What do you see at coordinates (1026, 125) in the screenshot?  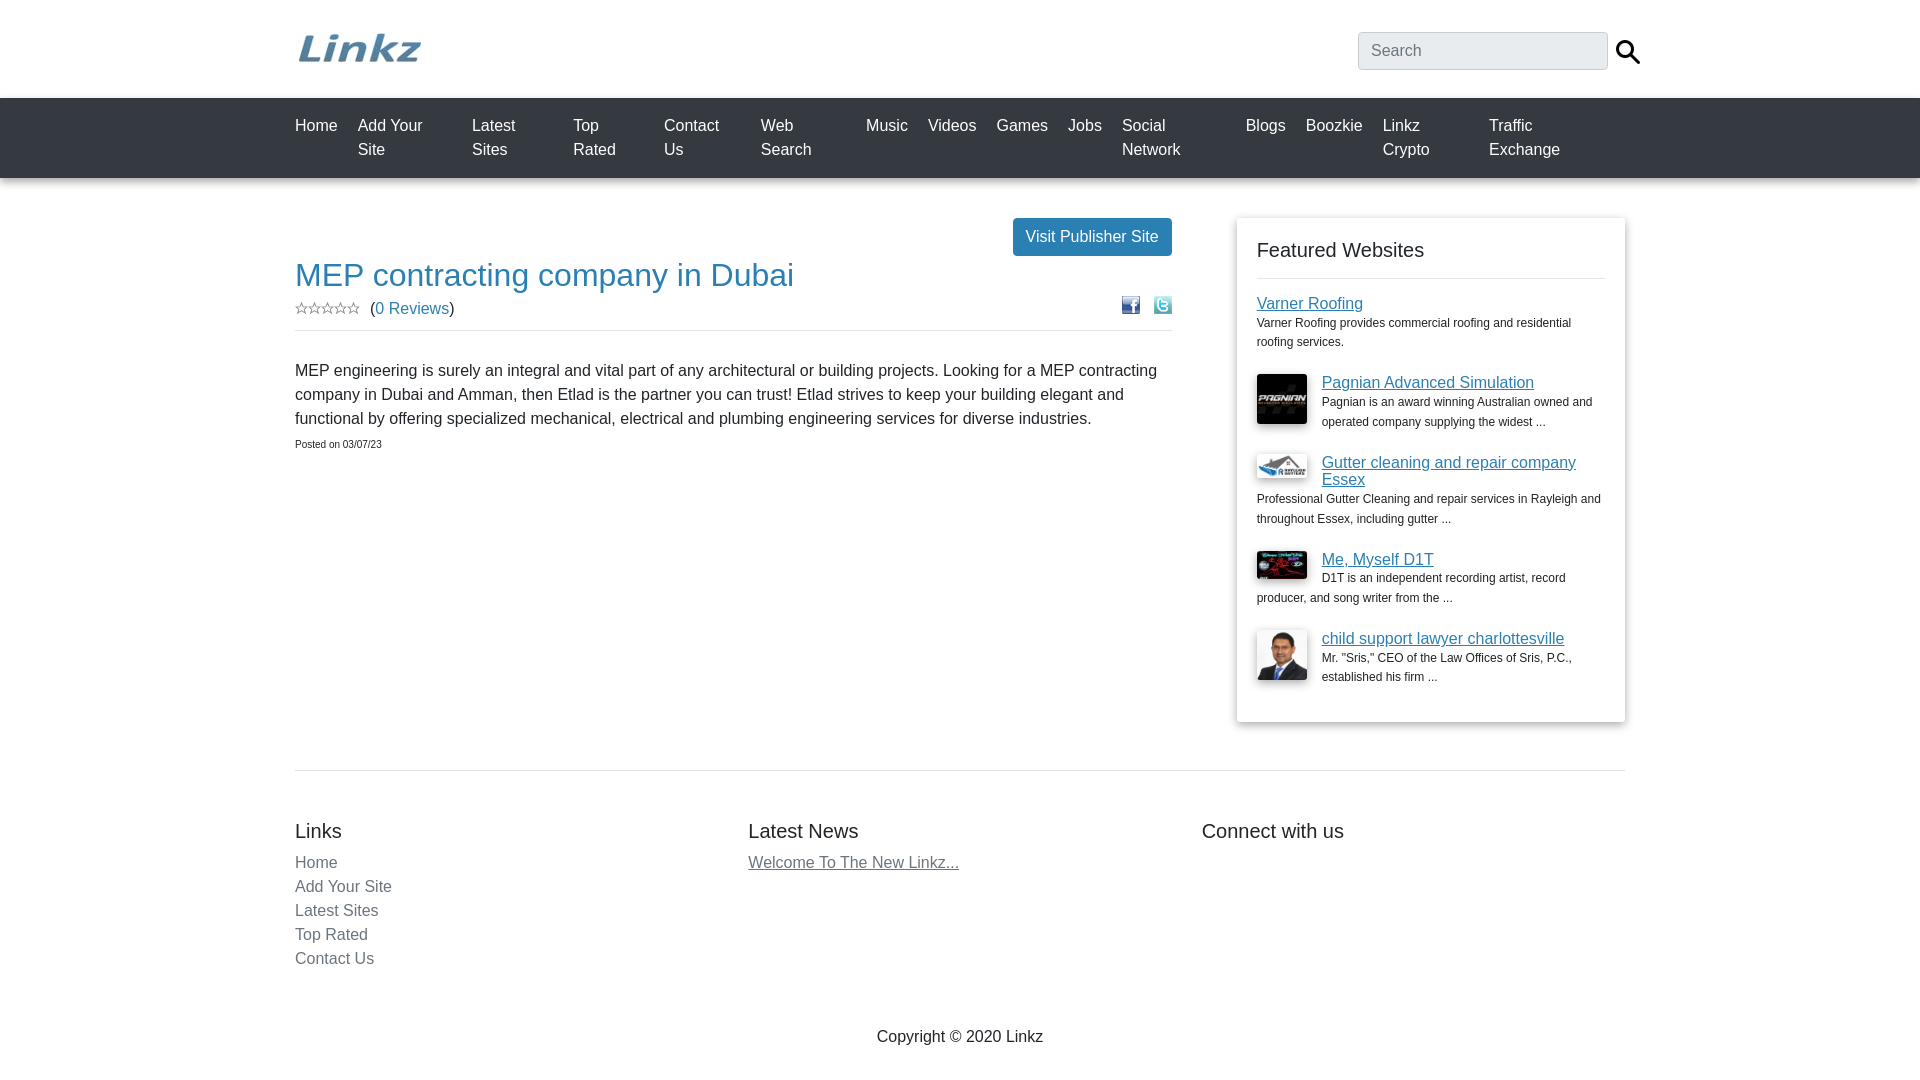 I see `Games` at bounding box center [1026, 125].